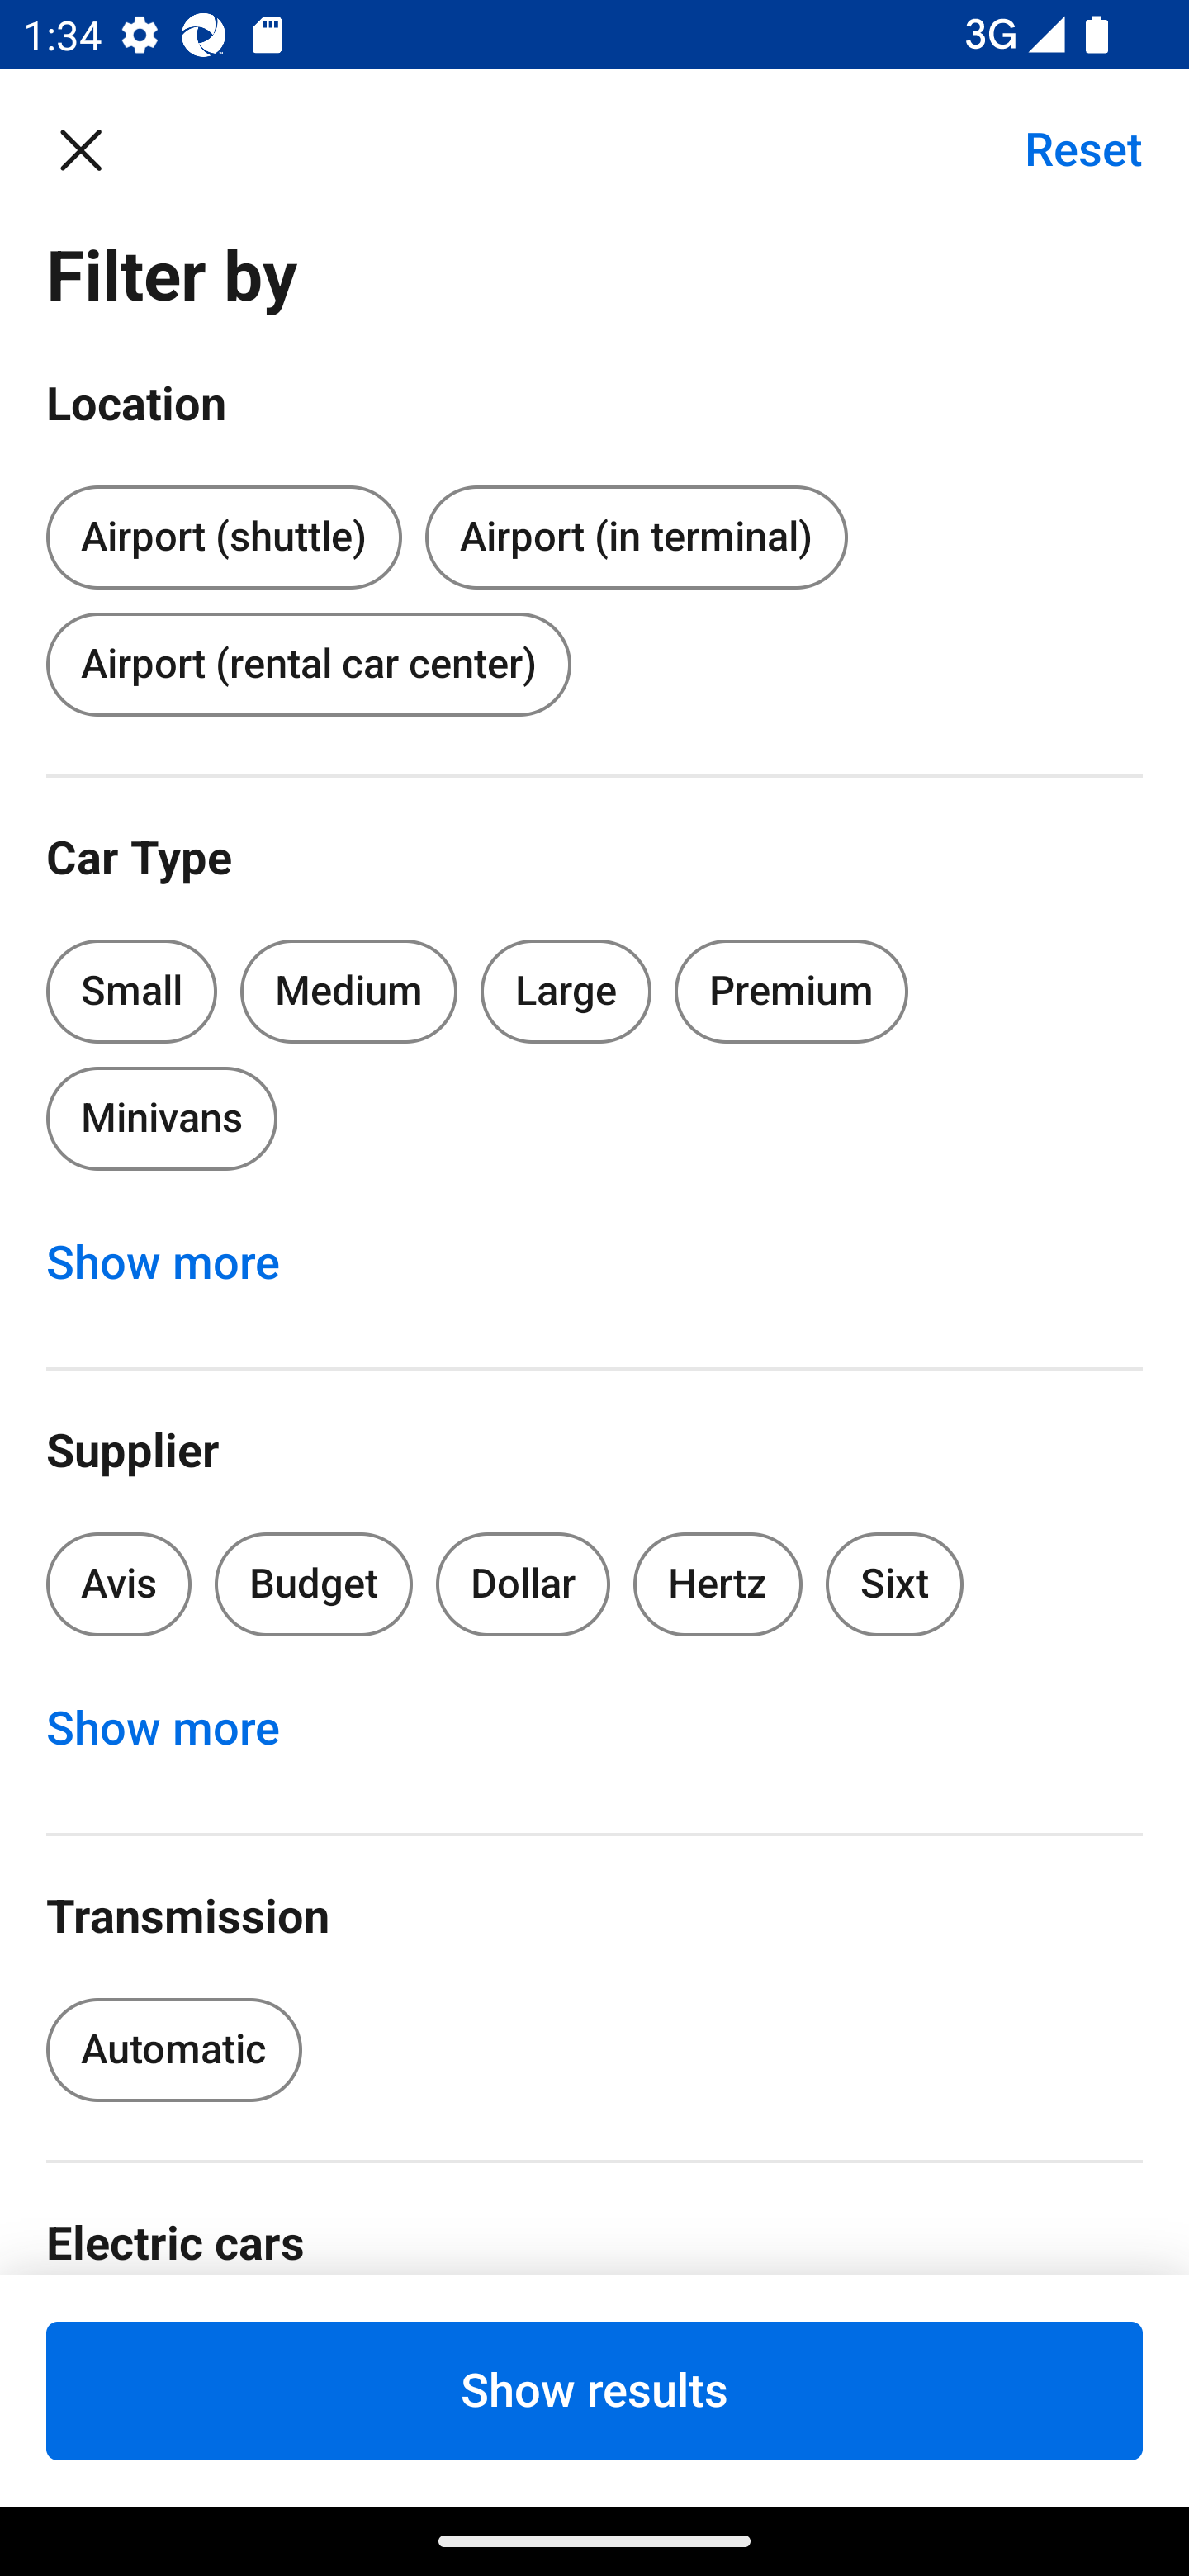  Describe the element at coordinates (314, 1584) in the screenshot. I see `Budget` at that location.